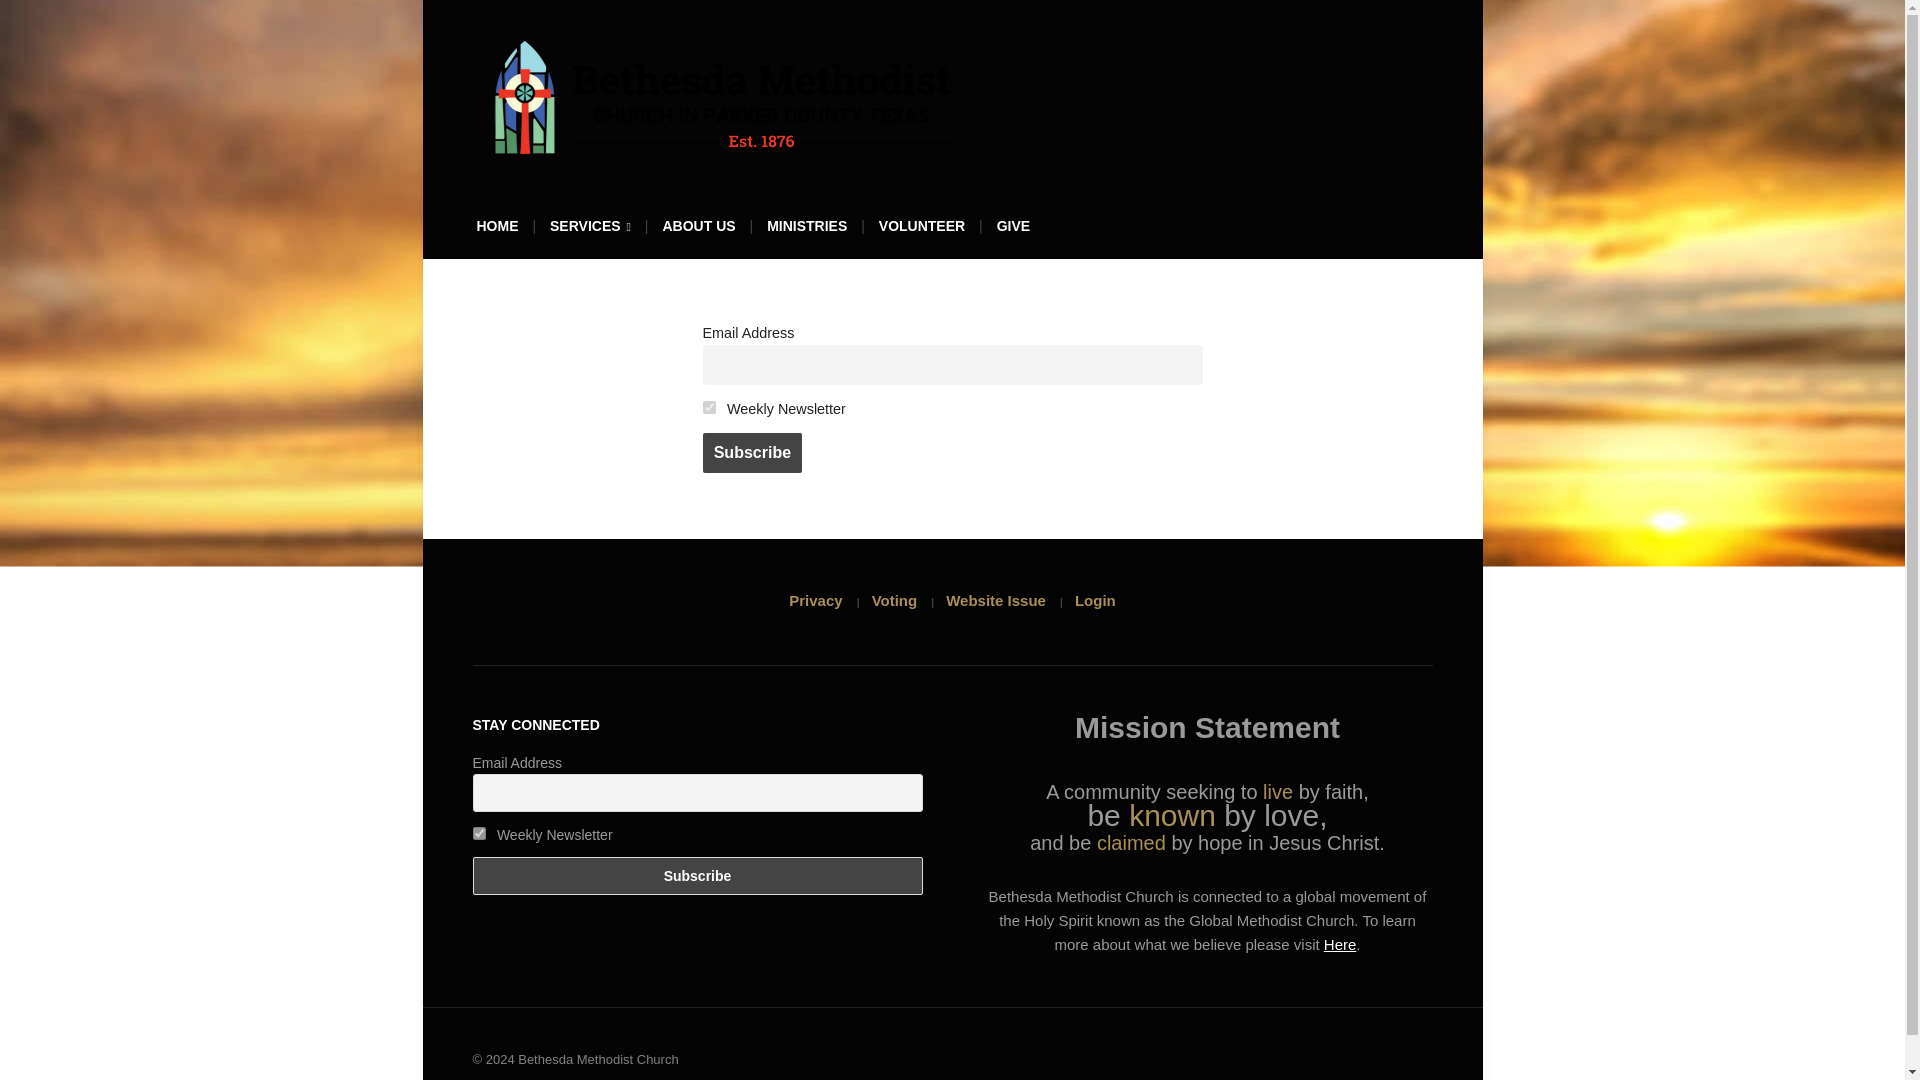 The height and width of the screenshot is (1080, 1920). What do you see at coordinates (922, 232) in the screenshot?
I see `VOLUNTEER` at bounding box center [922, 232].